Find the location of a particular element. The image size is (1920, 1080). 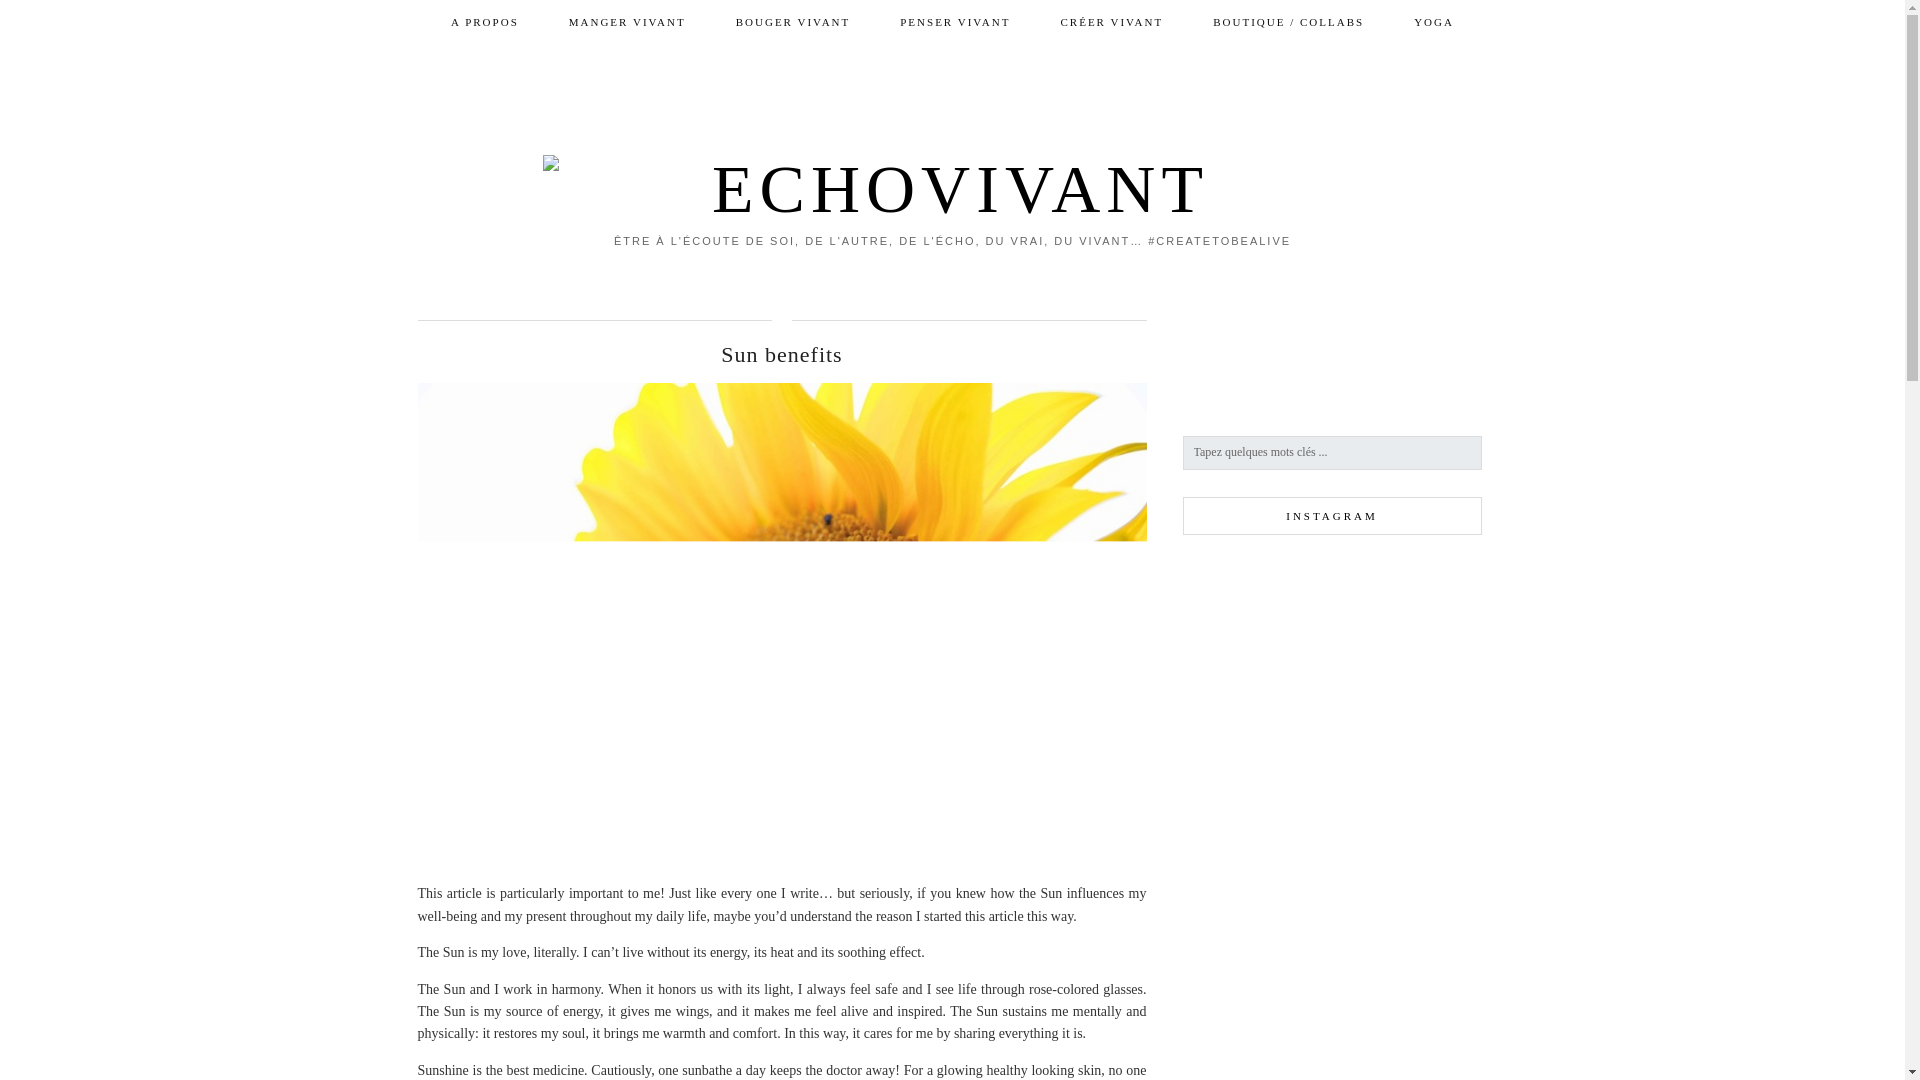

MANGER VIVANT is located at coordinates (626, 22).